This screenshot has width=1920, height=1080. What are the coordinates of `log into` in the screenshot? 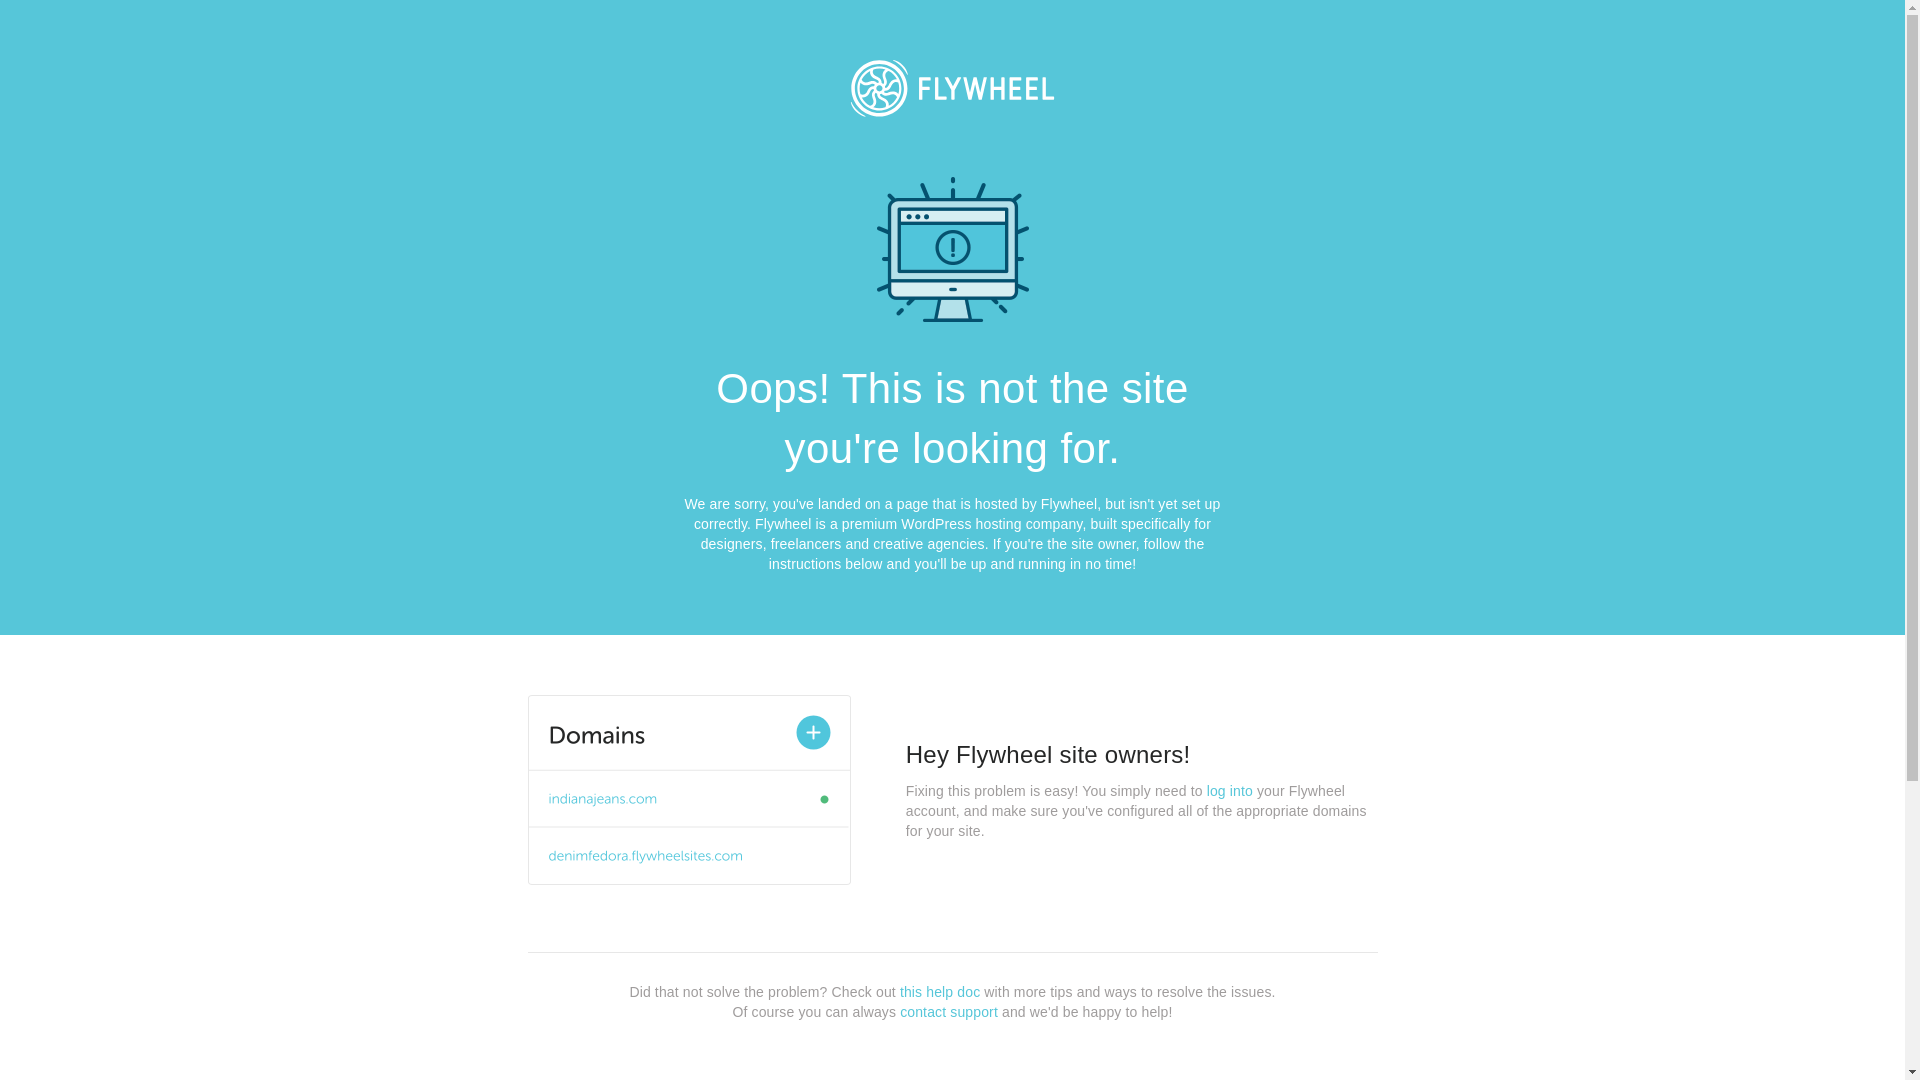 It's located at (1230, 791).